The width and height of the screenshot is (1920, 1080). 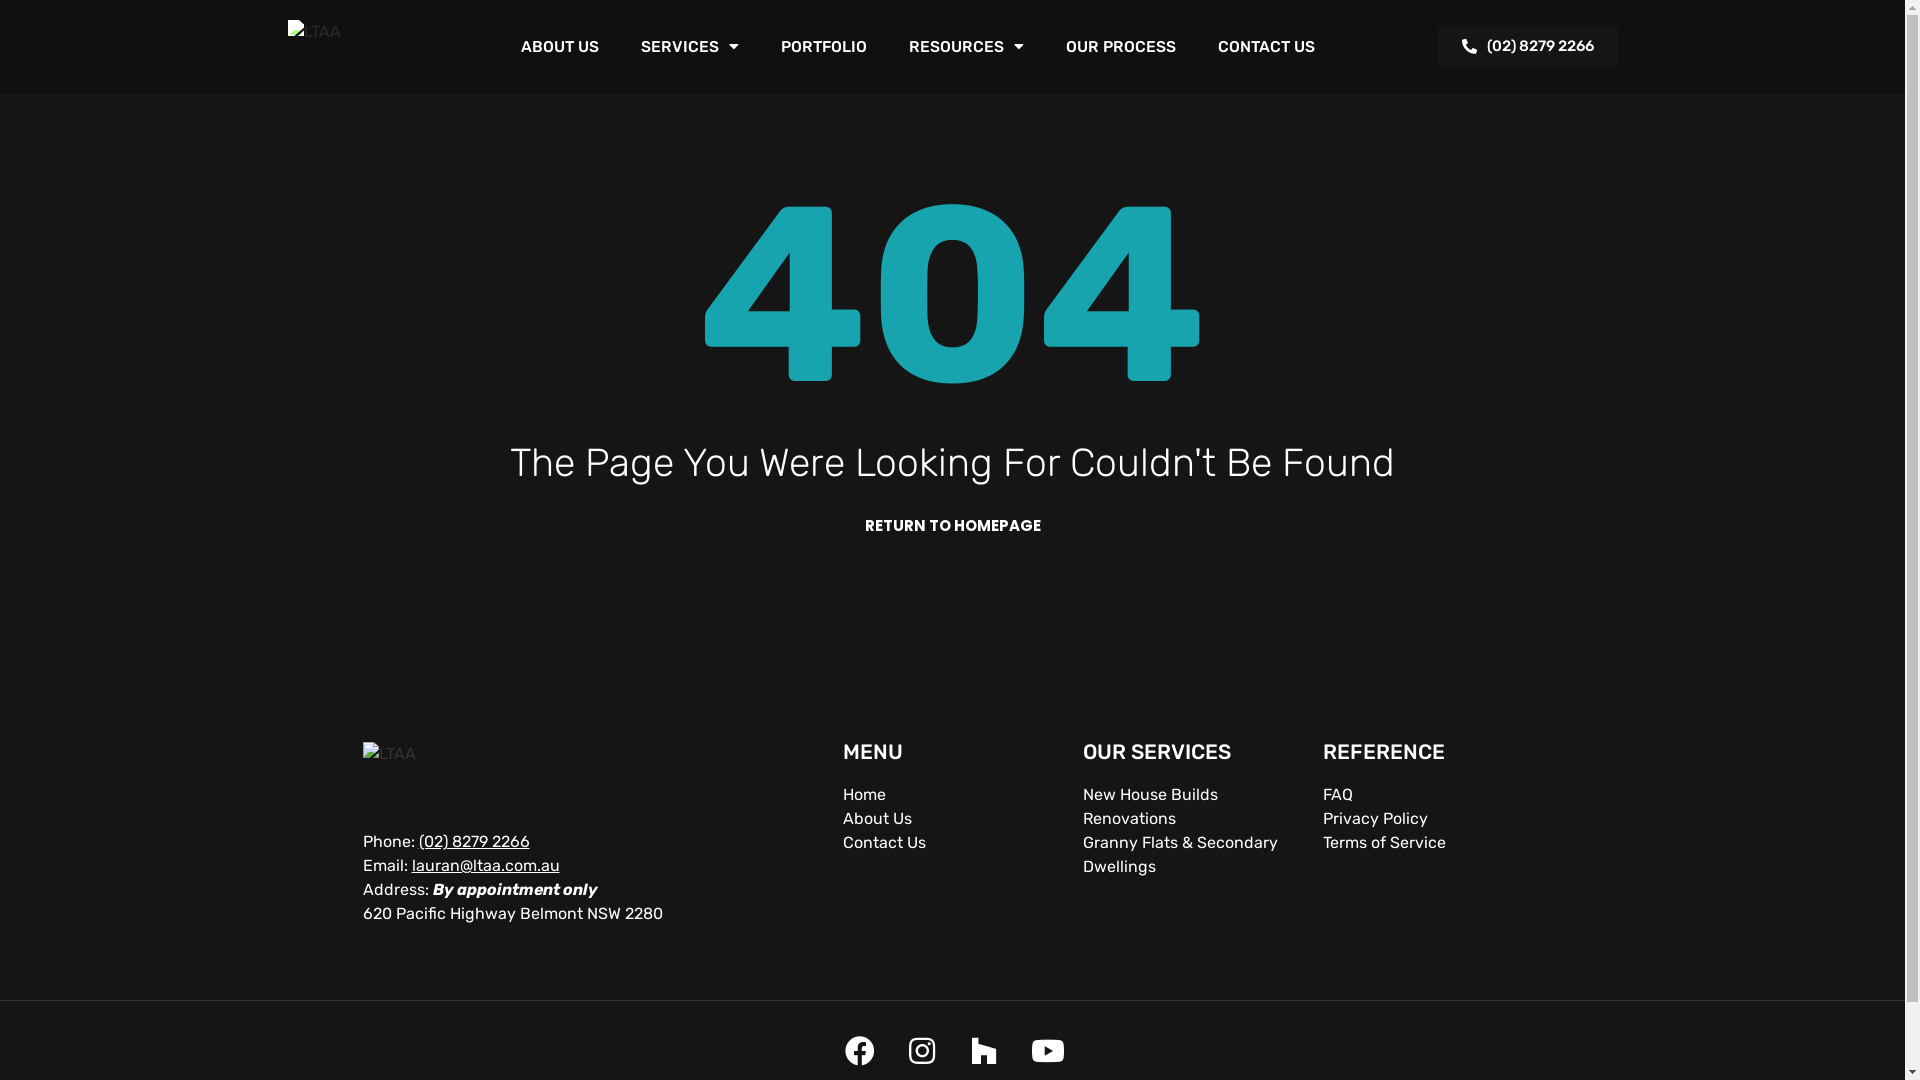 I want to click on CONTACT US, so click(x=1266, y=47).